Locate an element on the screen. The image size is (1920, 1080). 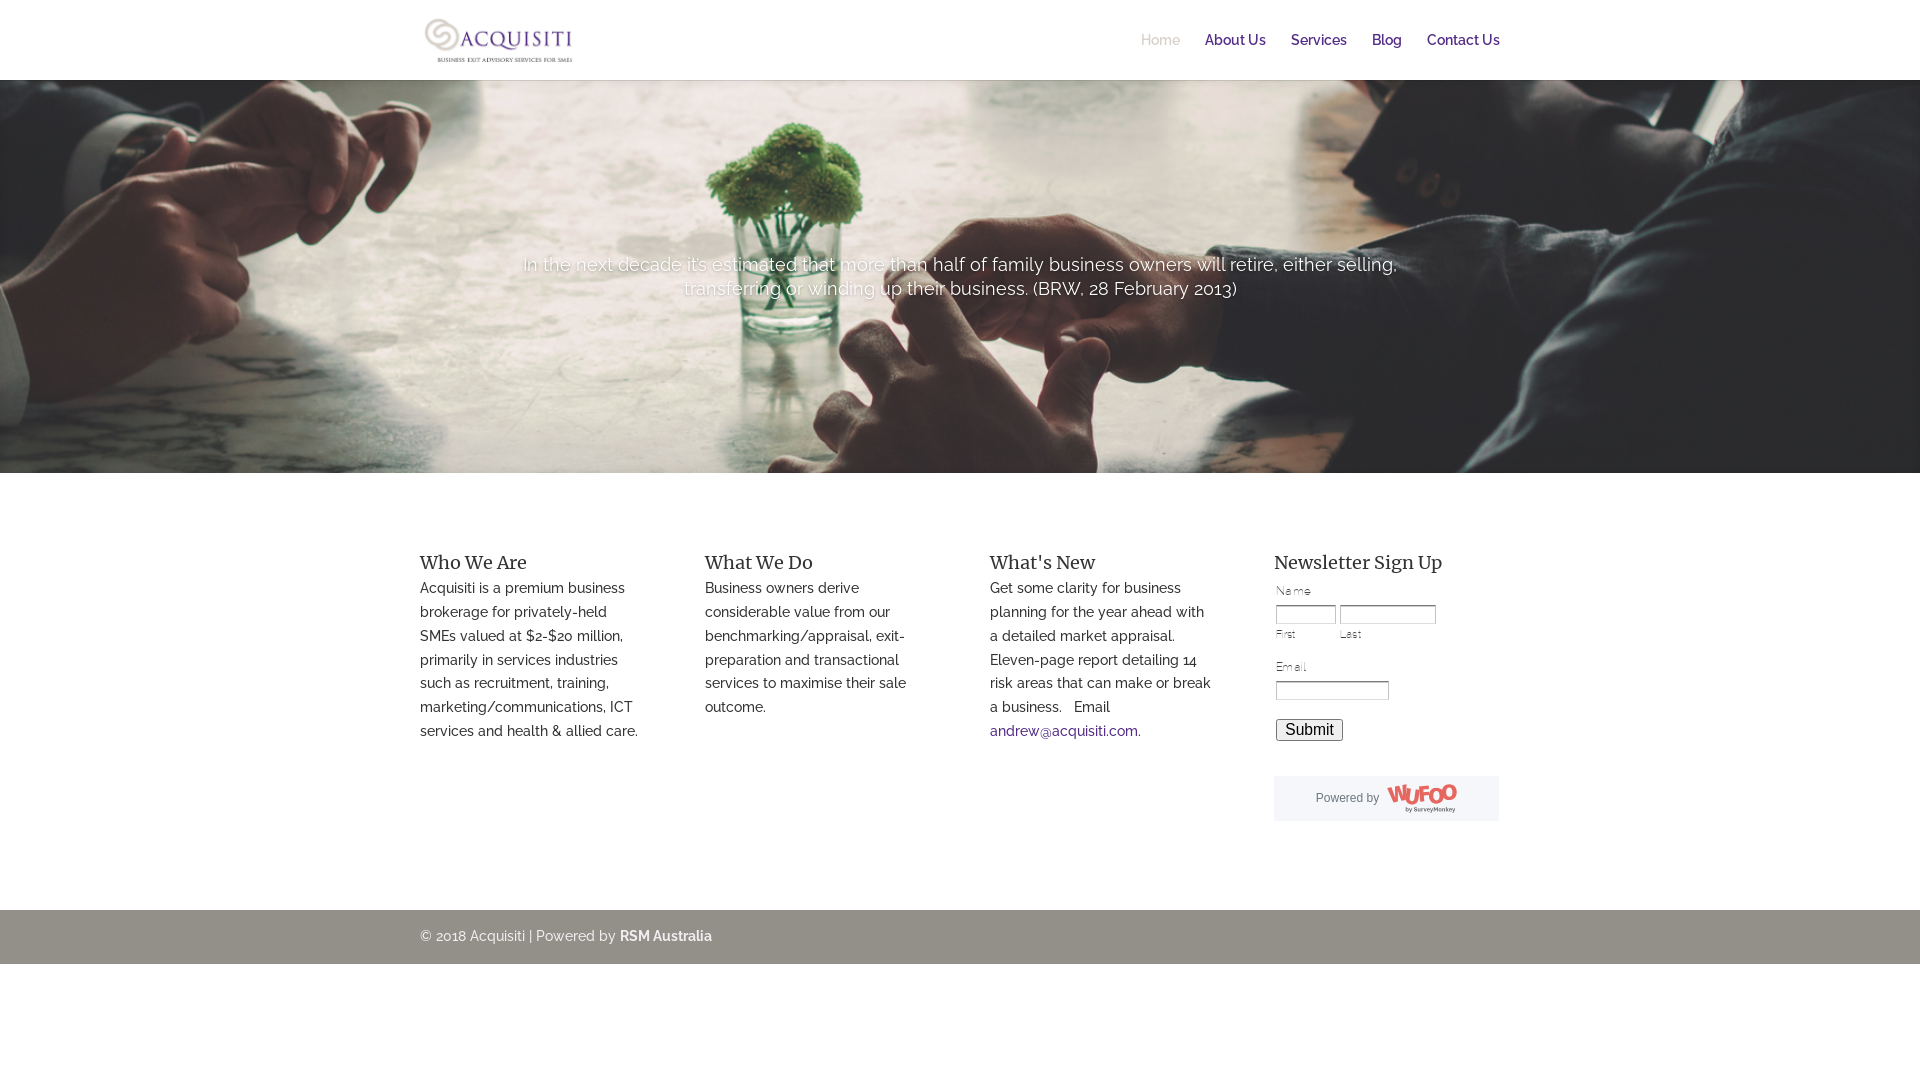
andrew@acquisiti.com is located at coordinates (1064, 731).